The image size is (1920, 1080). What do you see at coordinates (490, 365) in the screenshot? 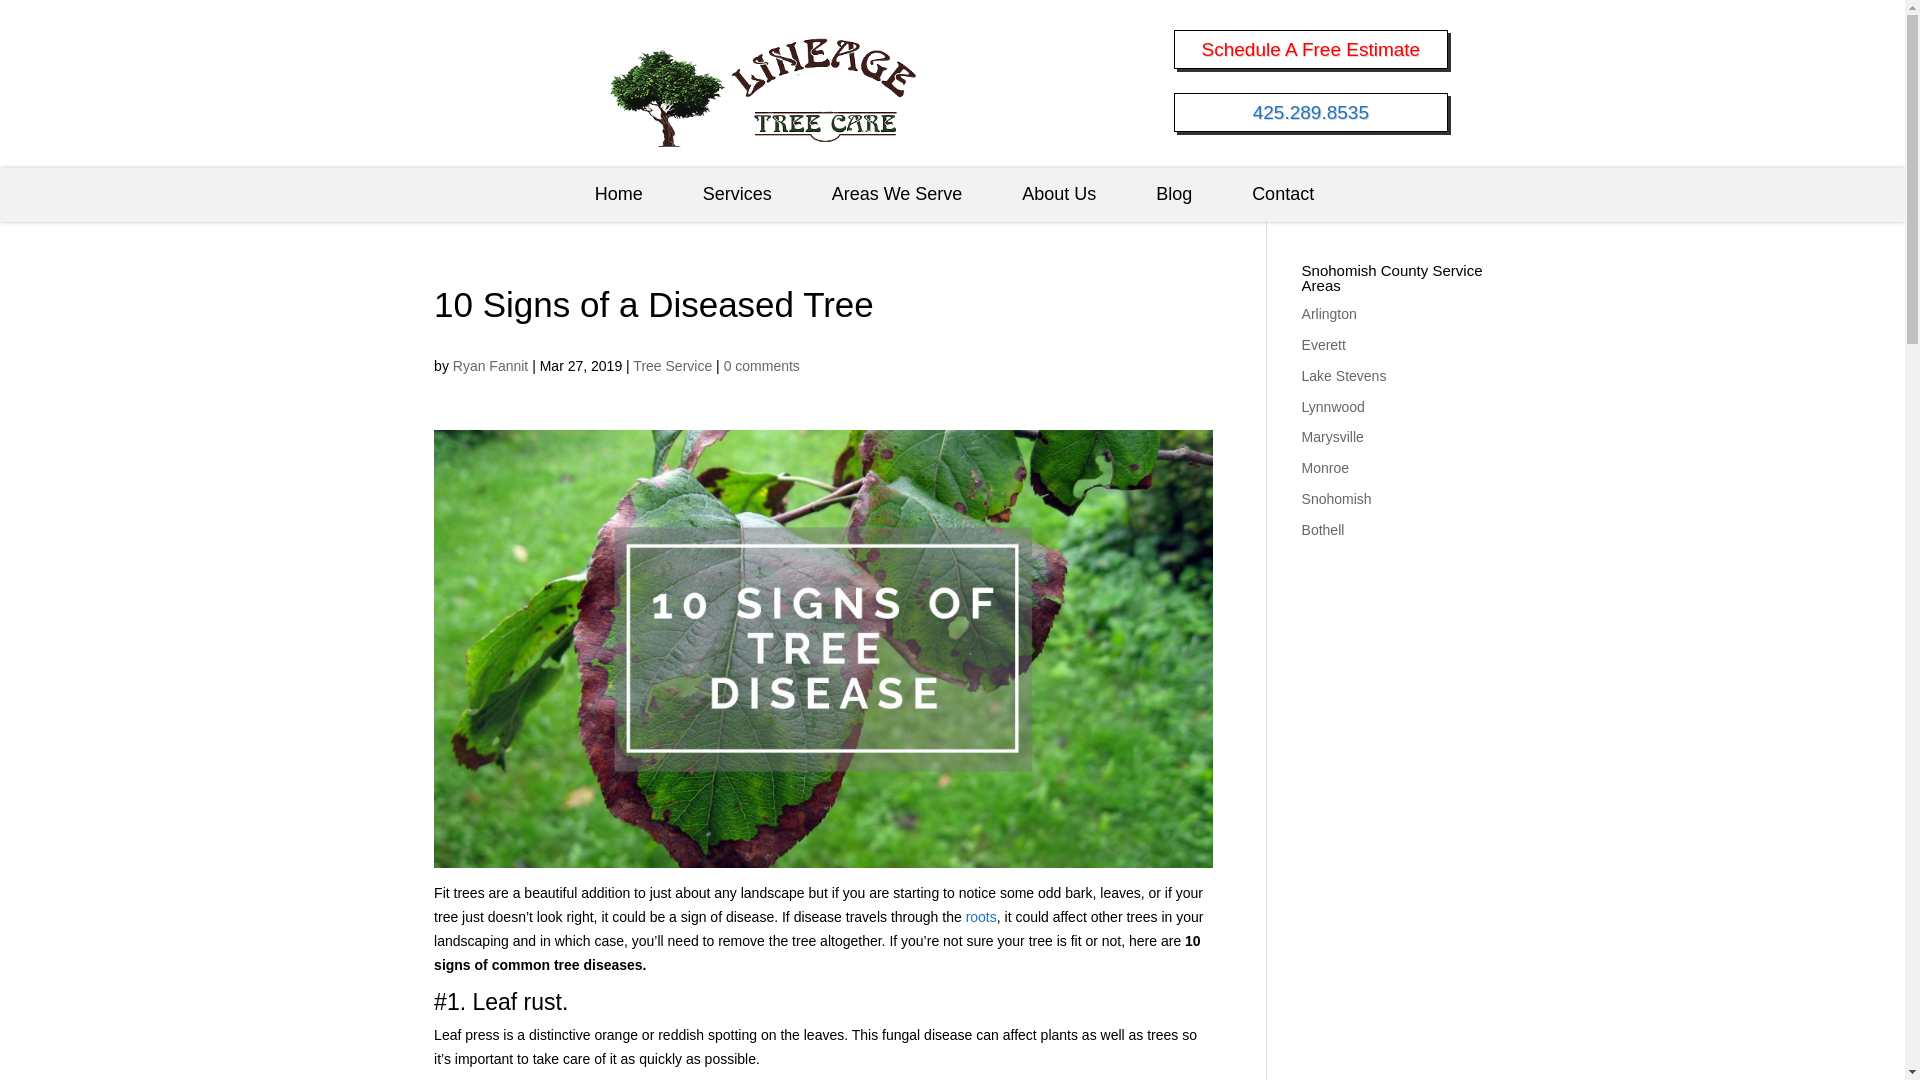
I see `Ryan Fannit` at bounding box center [490, 365].